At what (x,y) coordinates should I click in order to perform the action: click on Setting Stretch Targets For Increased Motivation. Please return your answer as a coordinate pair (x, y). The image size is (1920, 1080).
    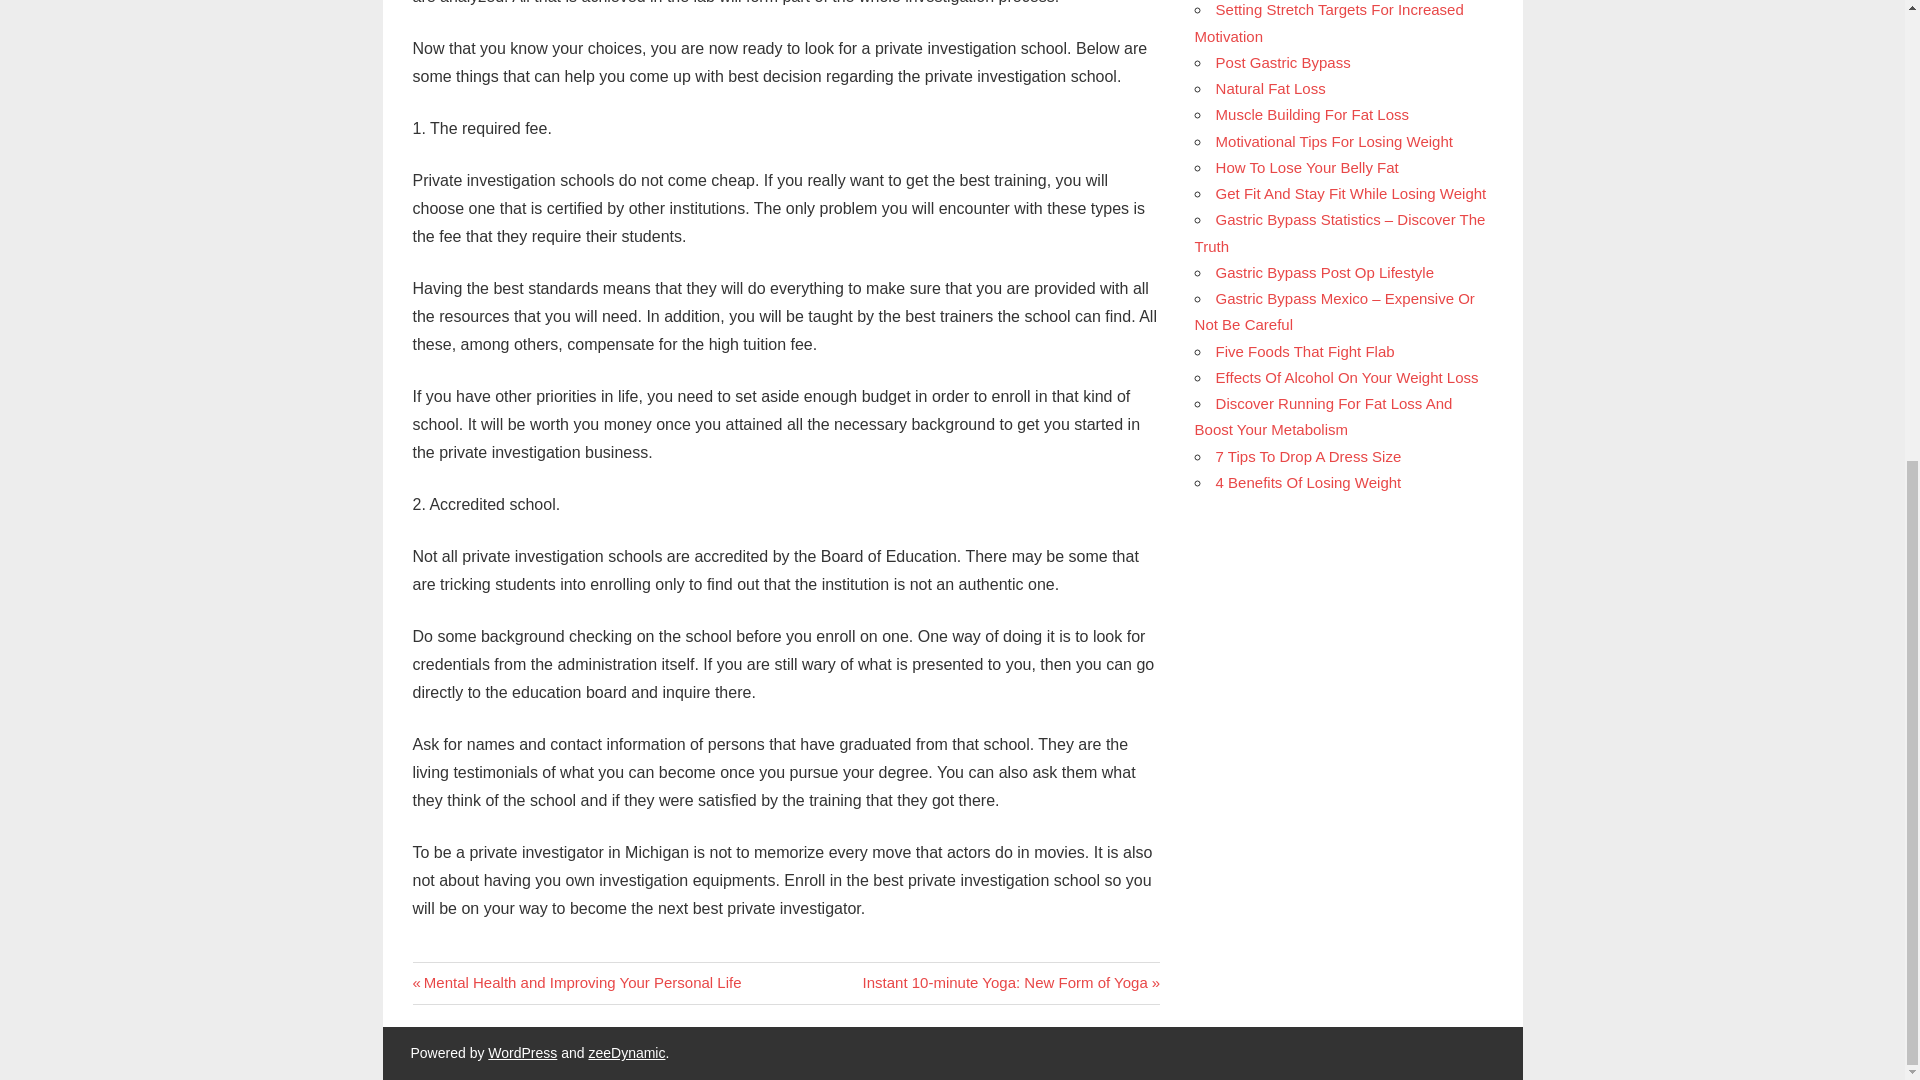
    Looking at the image, I should click on (1328, 22).